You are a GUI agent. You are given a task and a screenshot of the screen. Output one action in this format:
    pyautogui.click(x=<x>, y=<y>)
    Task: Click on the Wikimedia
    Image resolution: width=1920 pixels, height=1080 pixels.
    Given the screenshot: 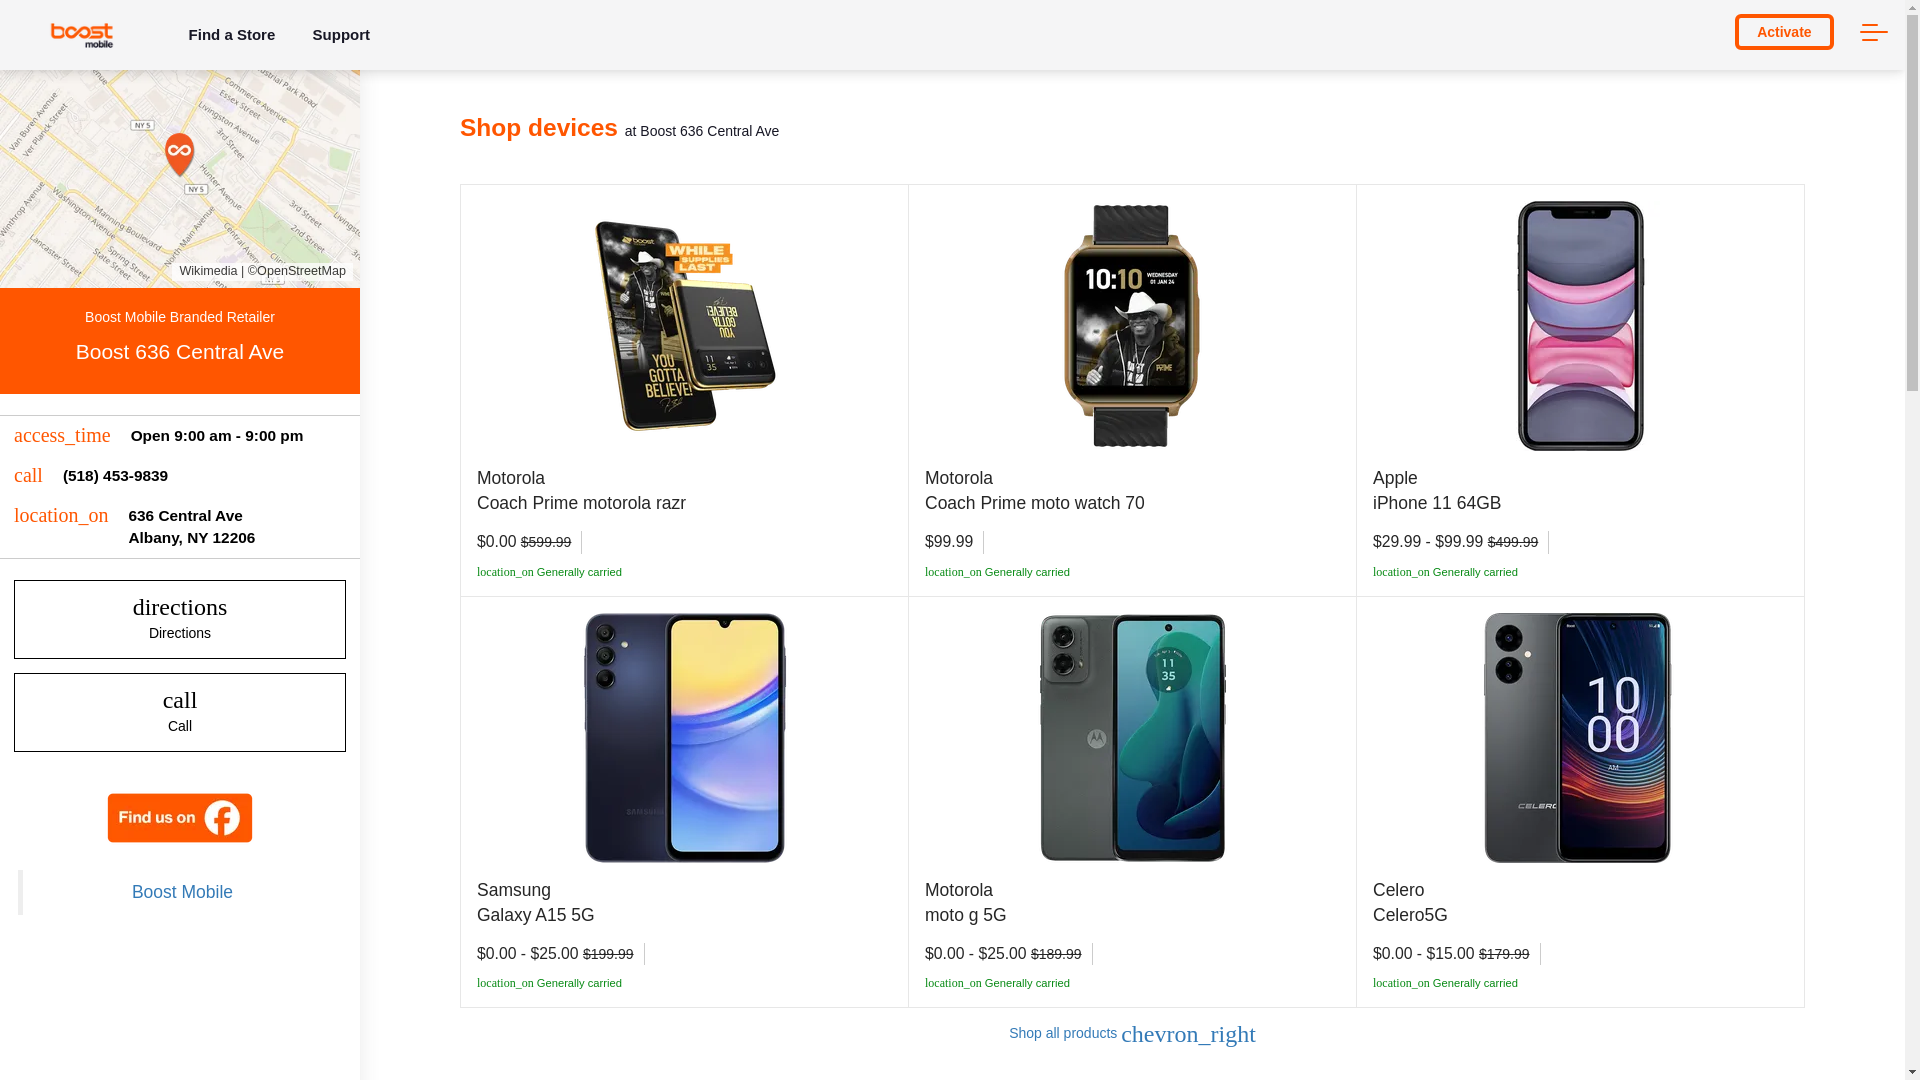 What is the action you would take?
    pyautogui.click(x=210, y=271)
    